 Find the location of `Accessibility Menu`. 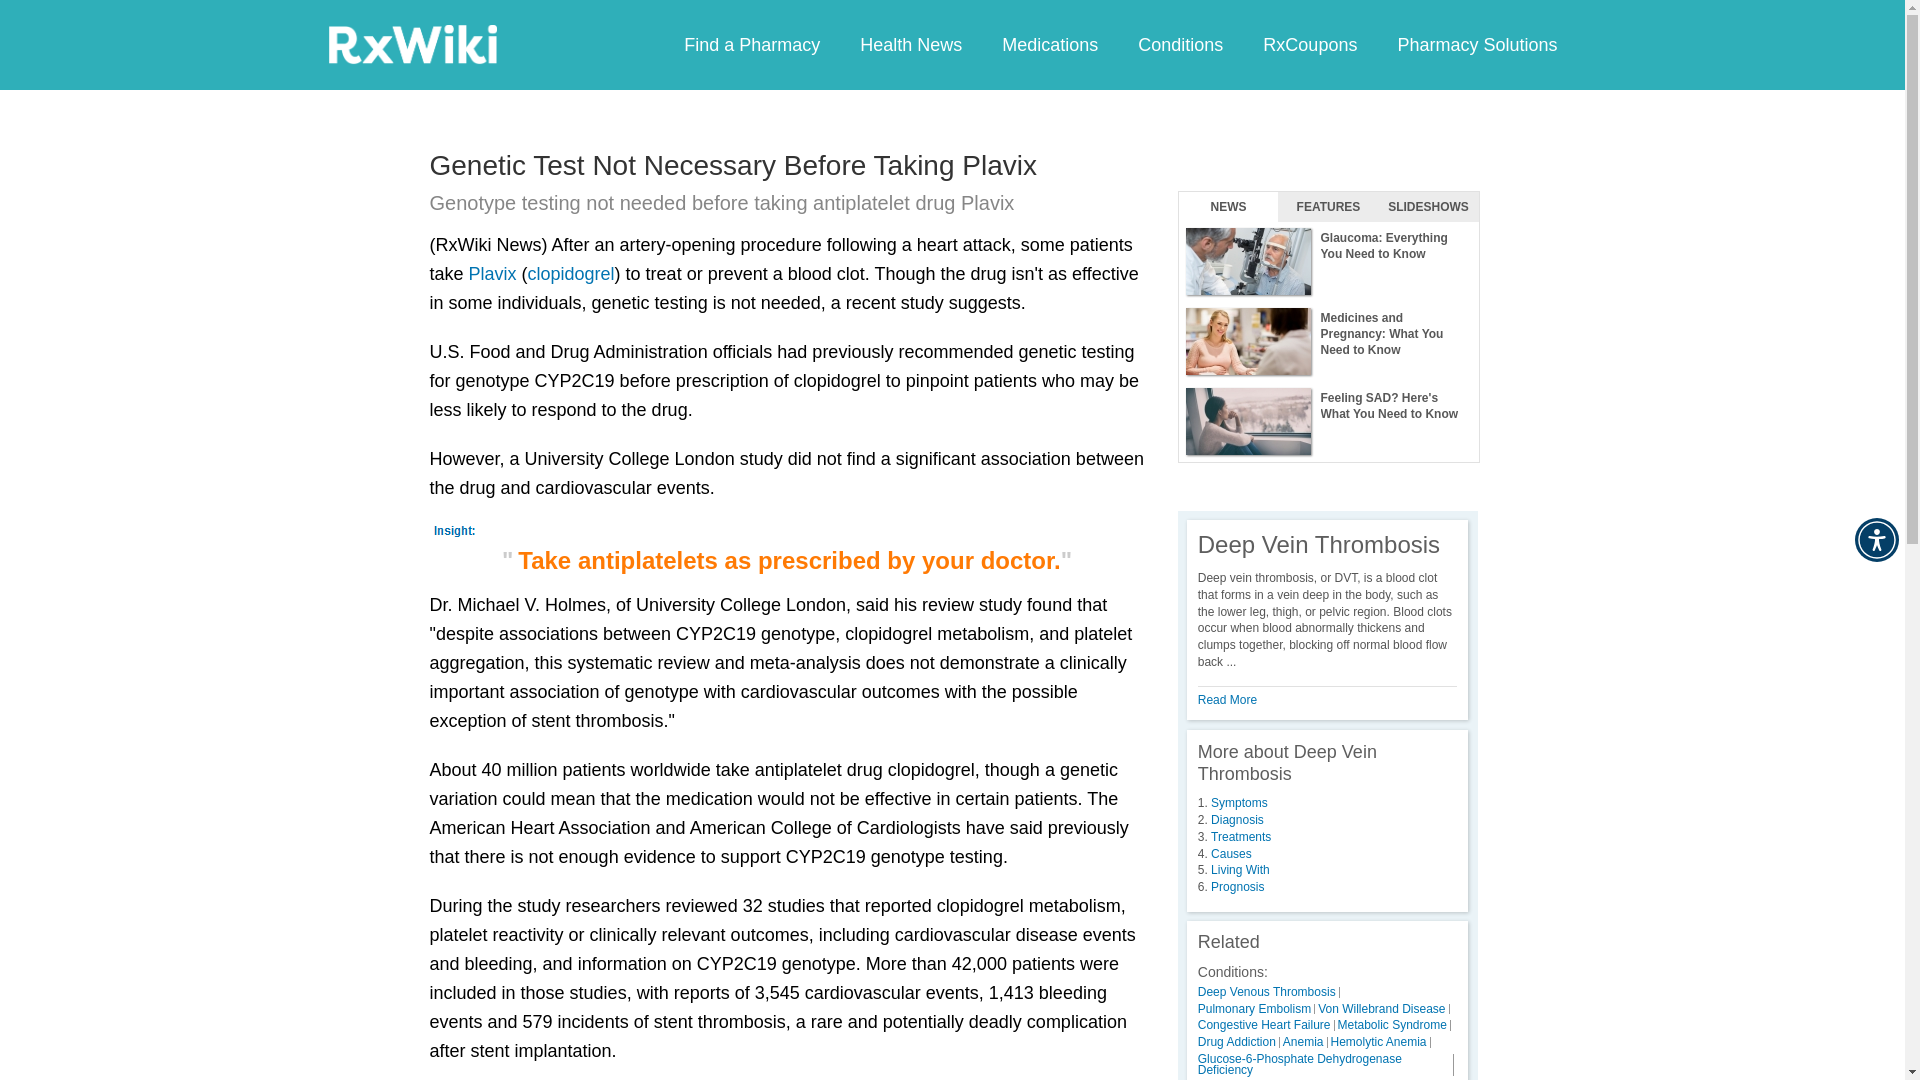

Accessibility Menu is located at coordinates (1876, 540).